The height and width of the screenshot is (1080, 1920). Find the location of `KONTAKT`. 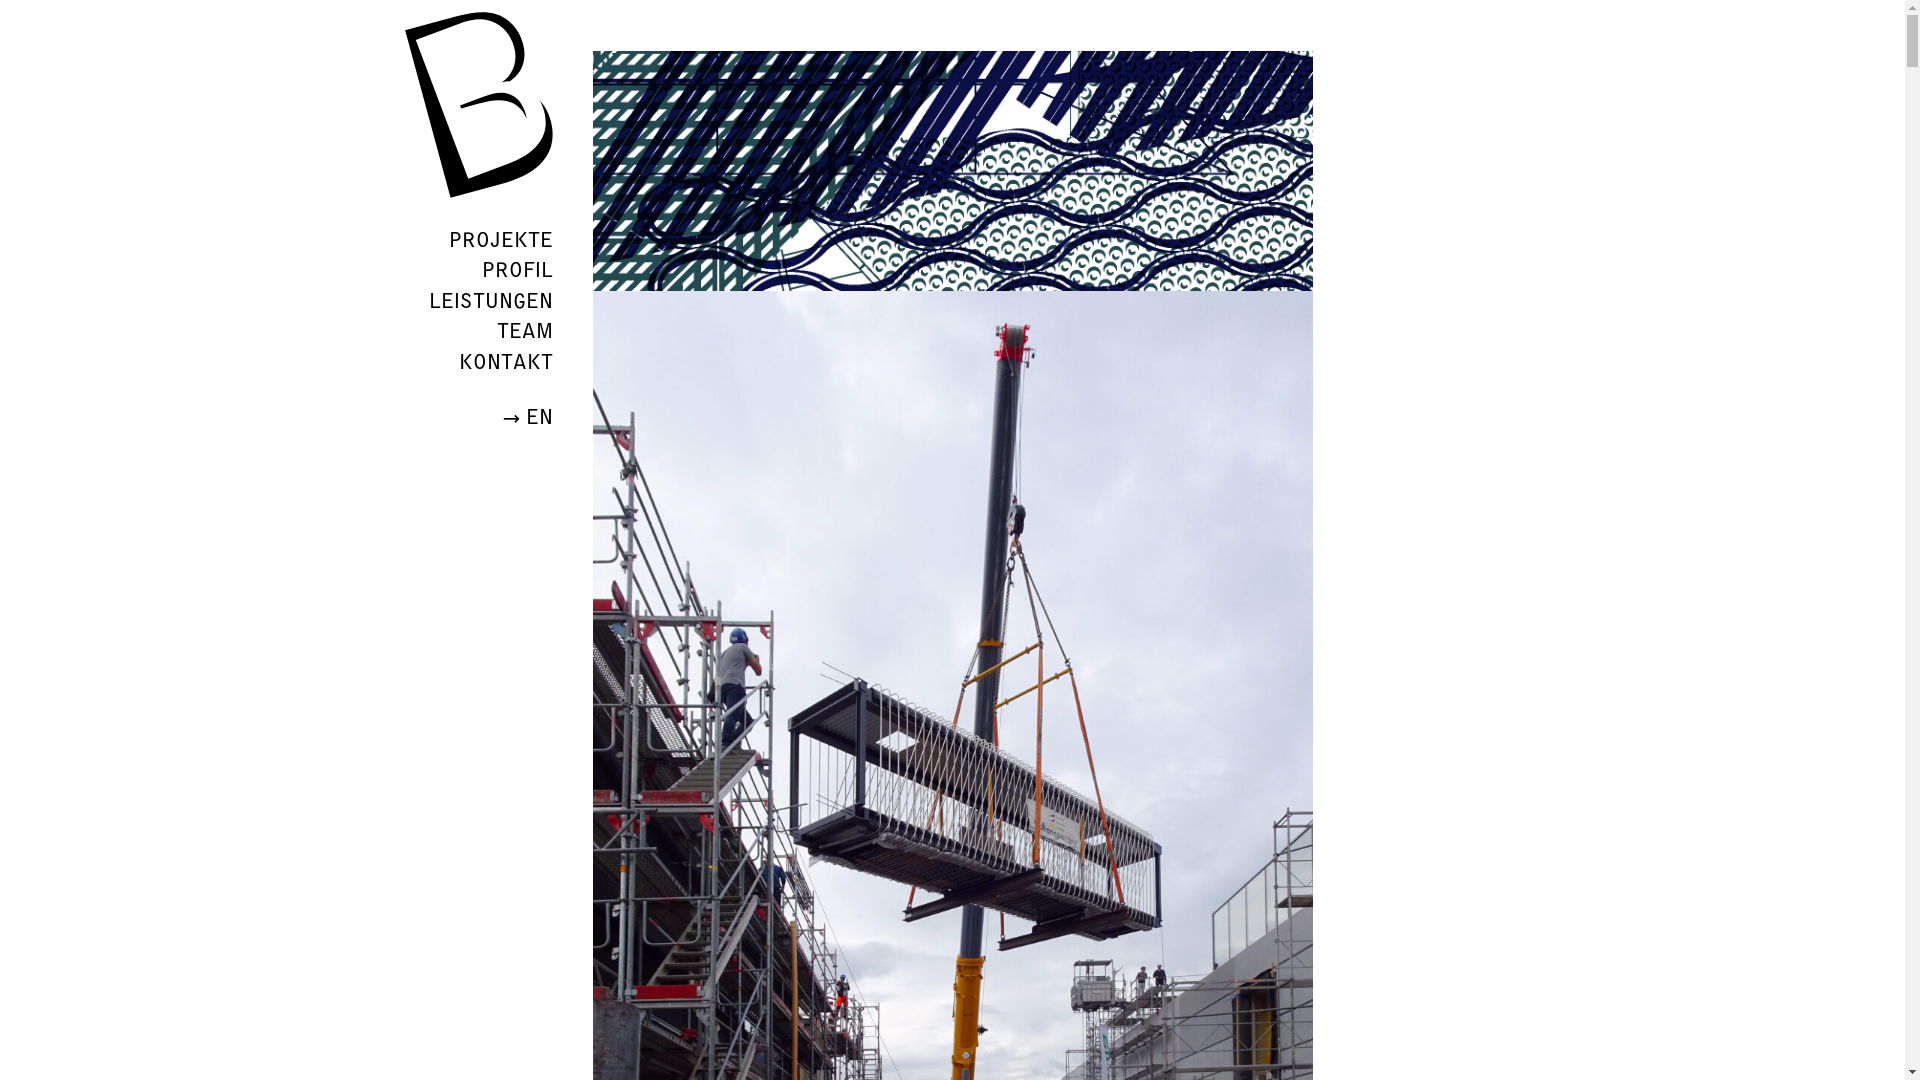

KONTAKT is located at coordinates (505, 361).